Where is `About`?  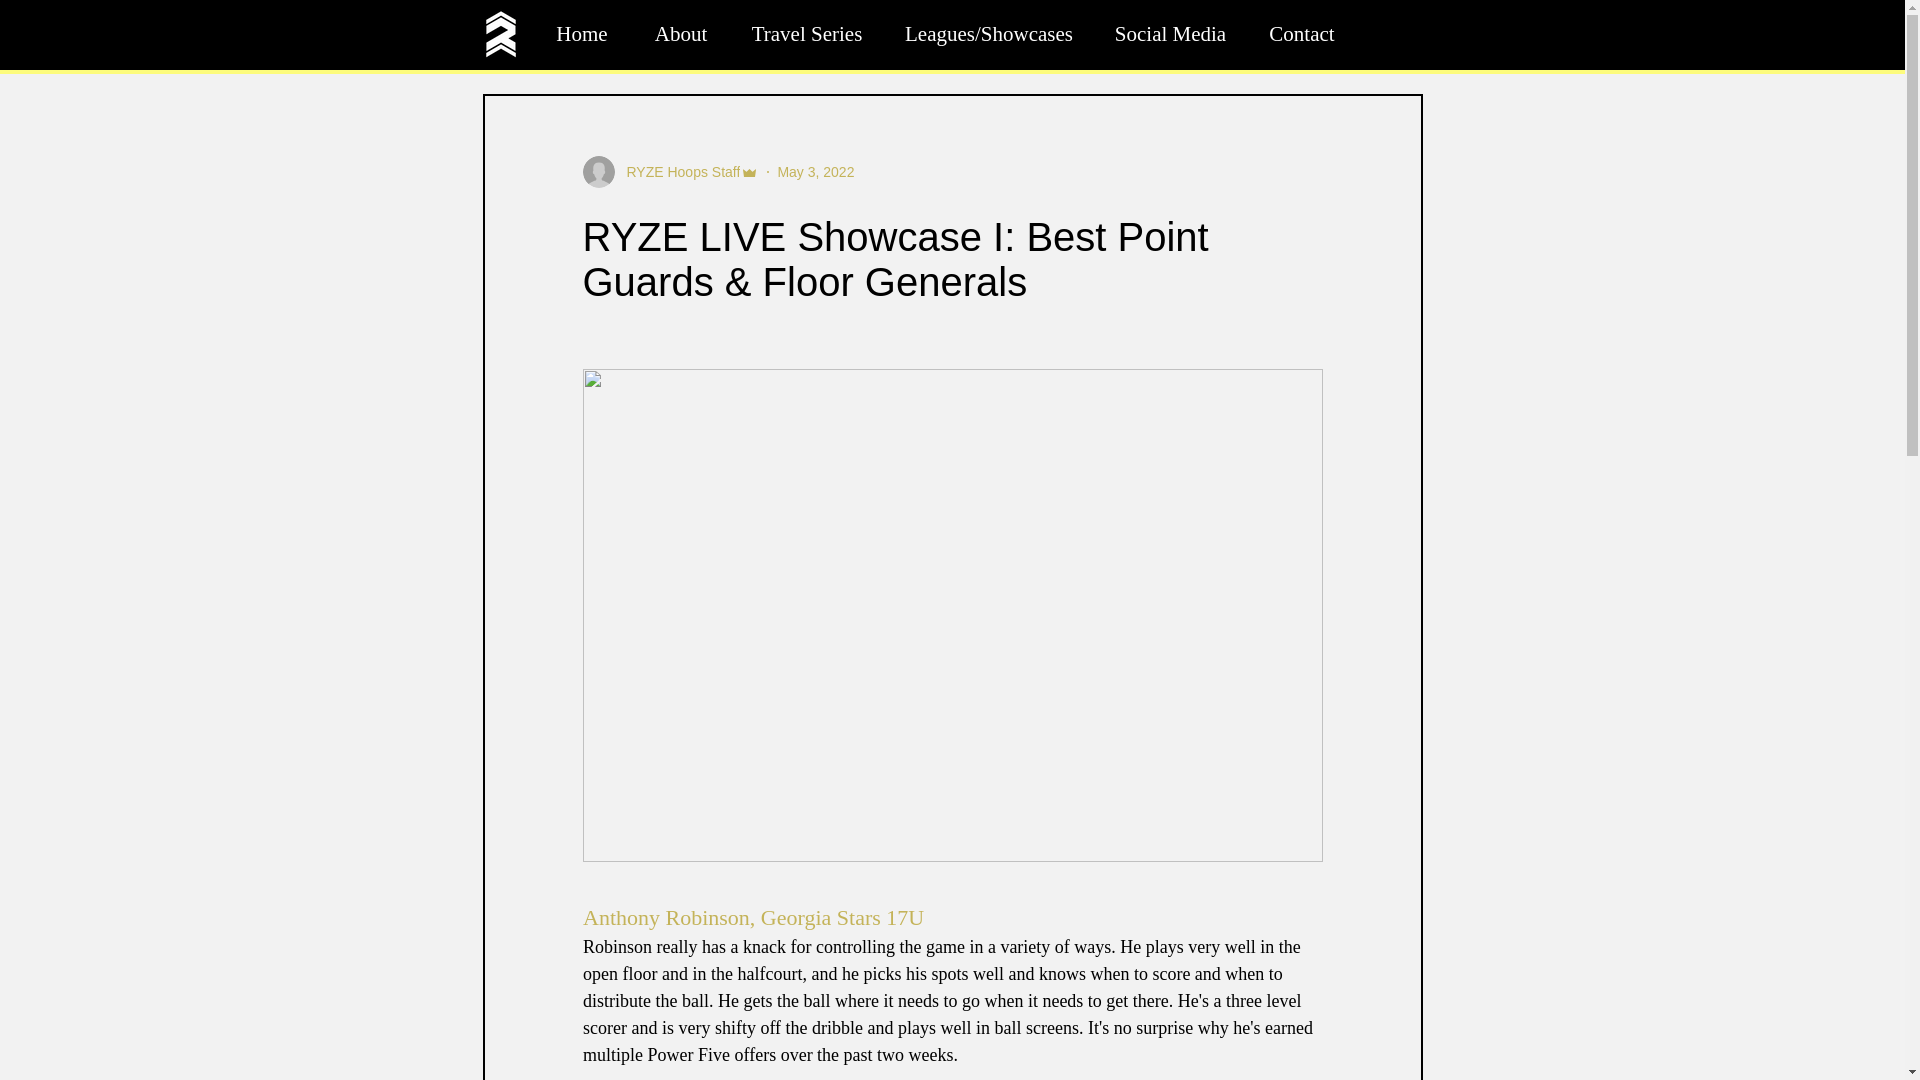 About is located at coordinates (681, 34).